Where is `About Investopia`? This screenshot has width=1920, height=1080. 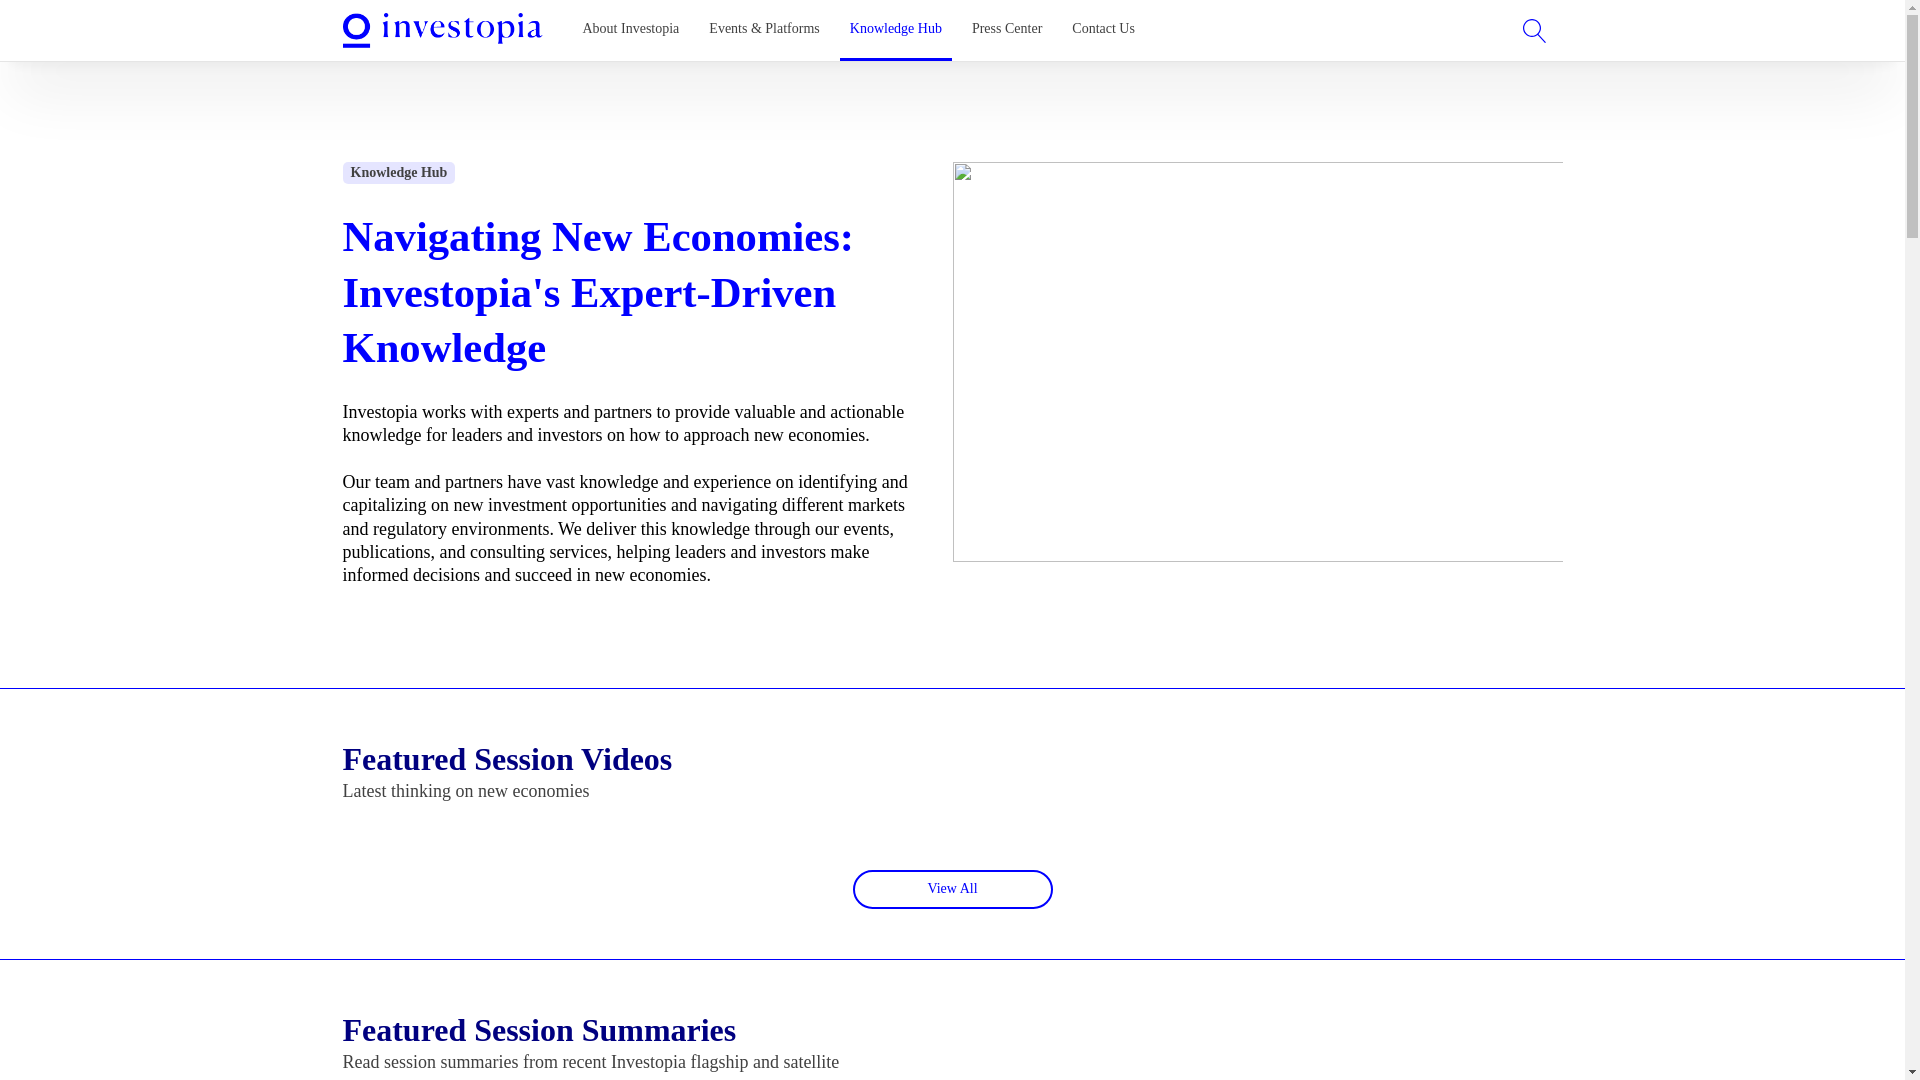
About Investopia is located at coordinates (630, 30).